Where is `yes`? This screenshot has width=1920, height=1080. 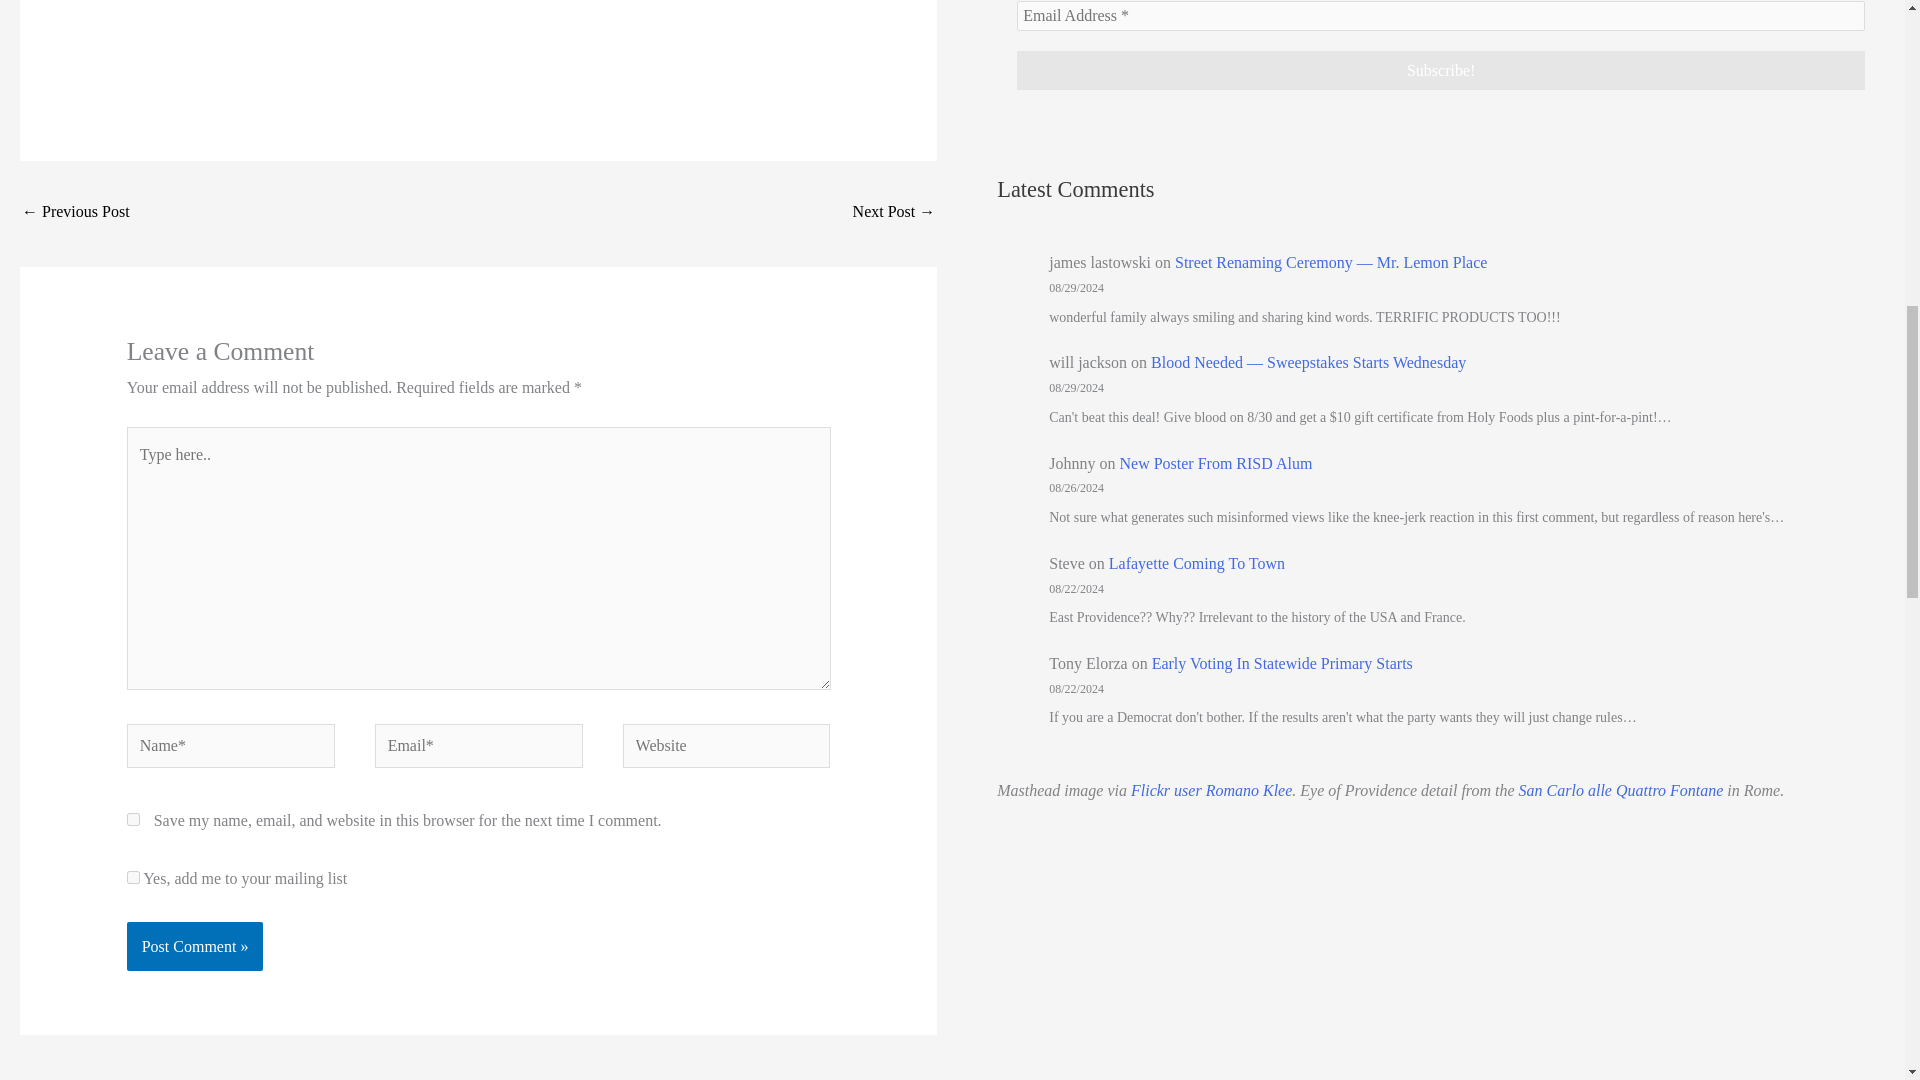
yes is located at coordinates (133, 820).